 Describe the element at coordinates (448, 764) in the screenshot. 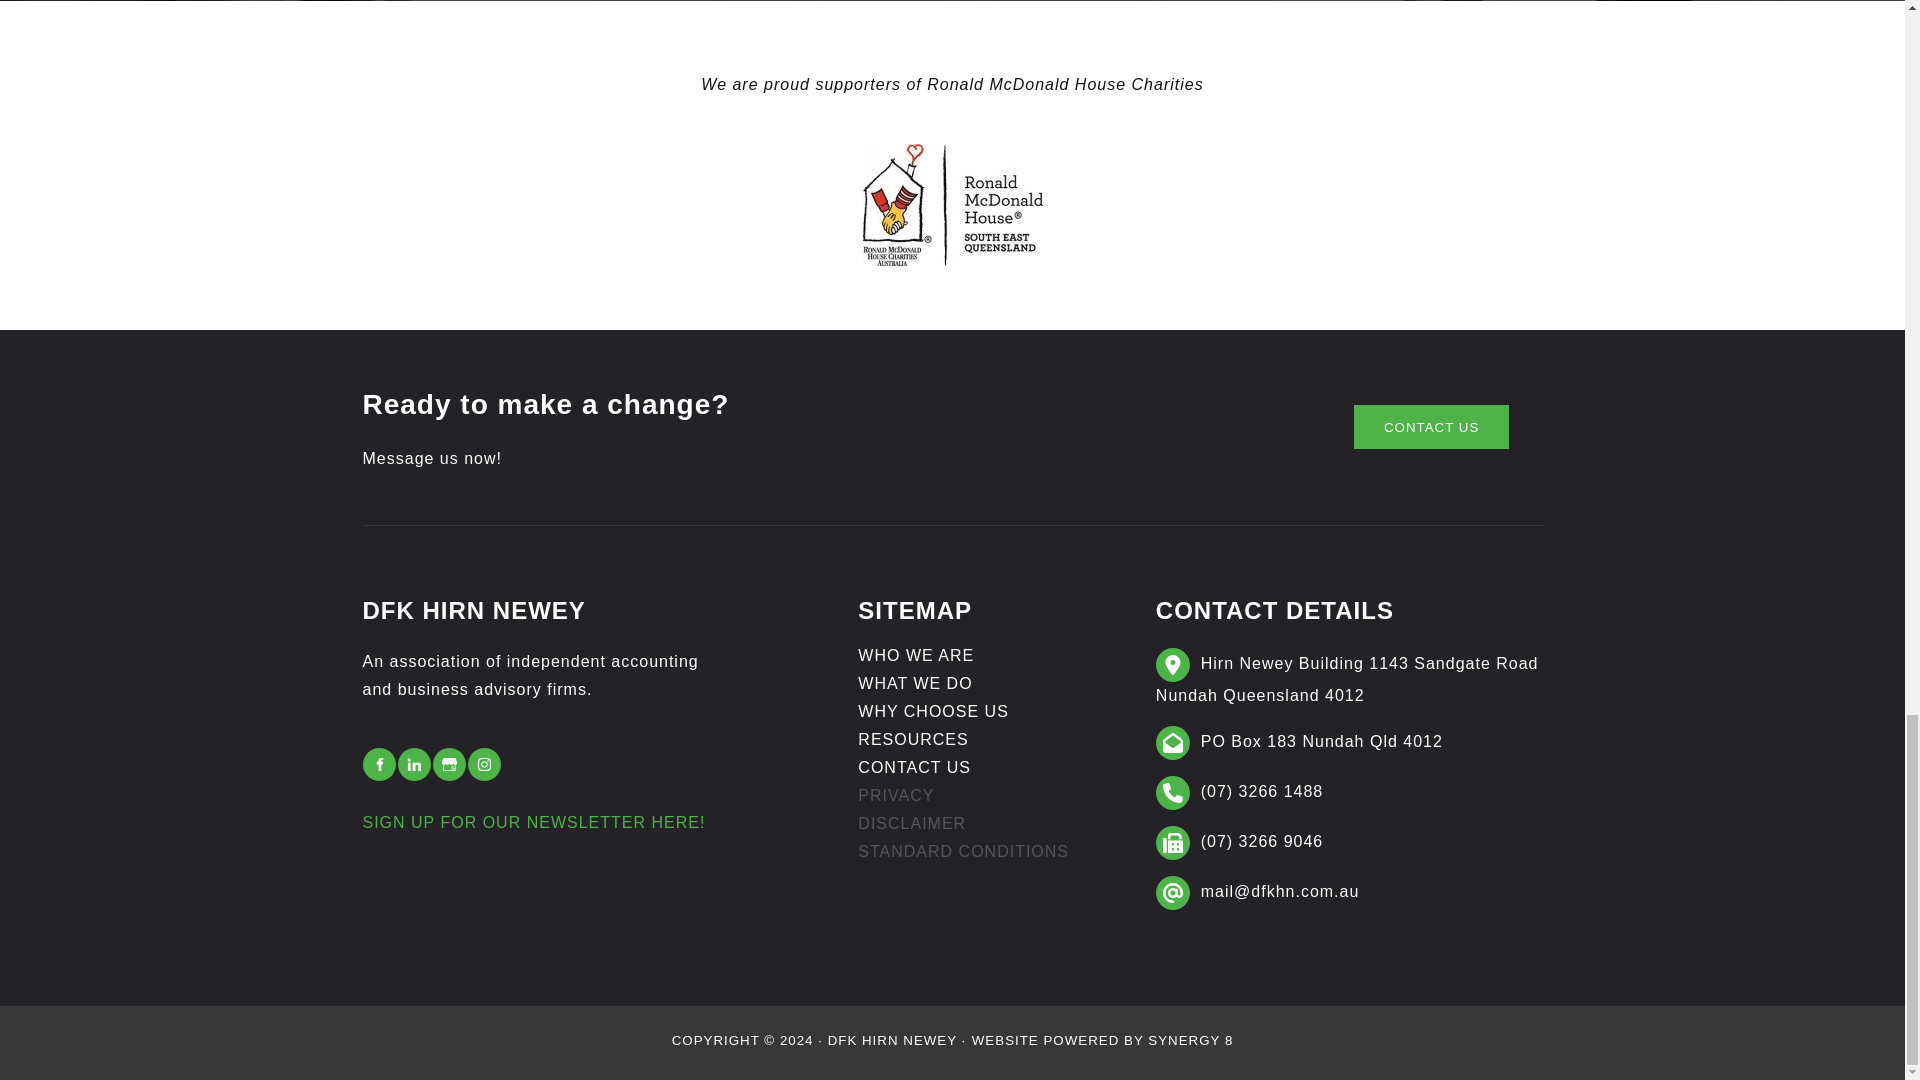

I see `Google My Business` at that location.